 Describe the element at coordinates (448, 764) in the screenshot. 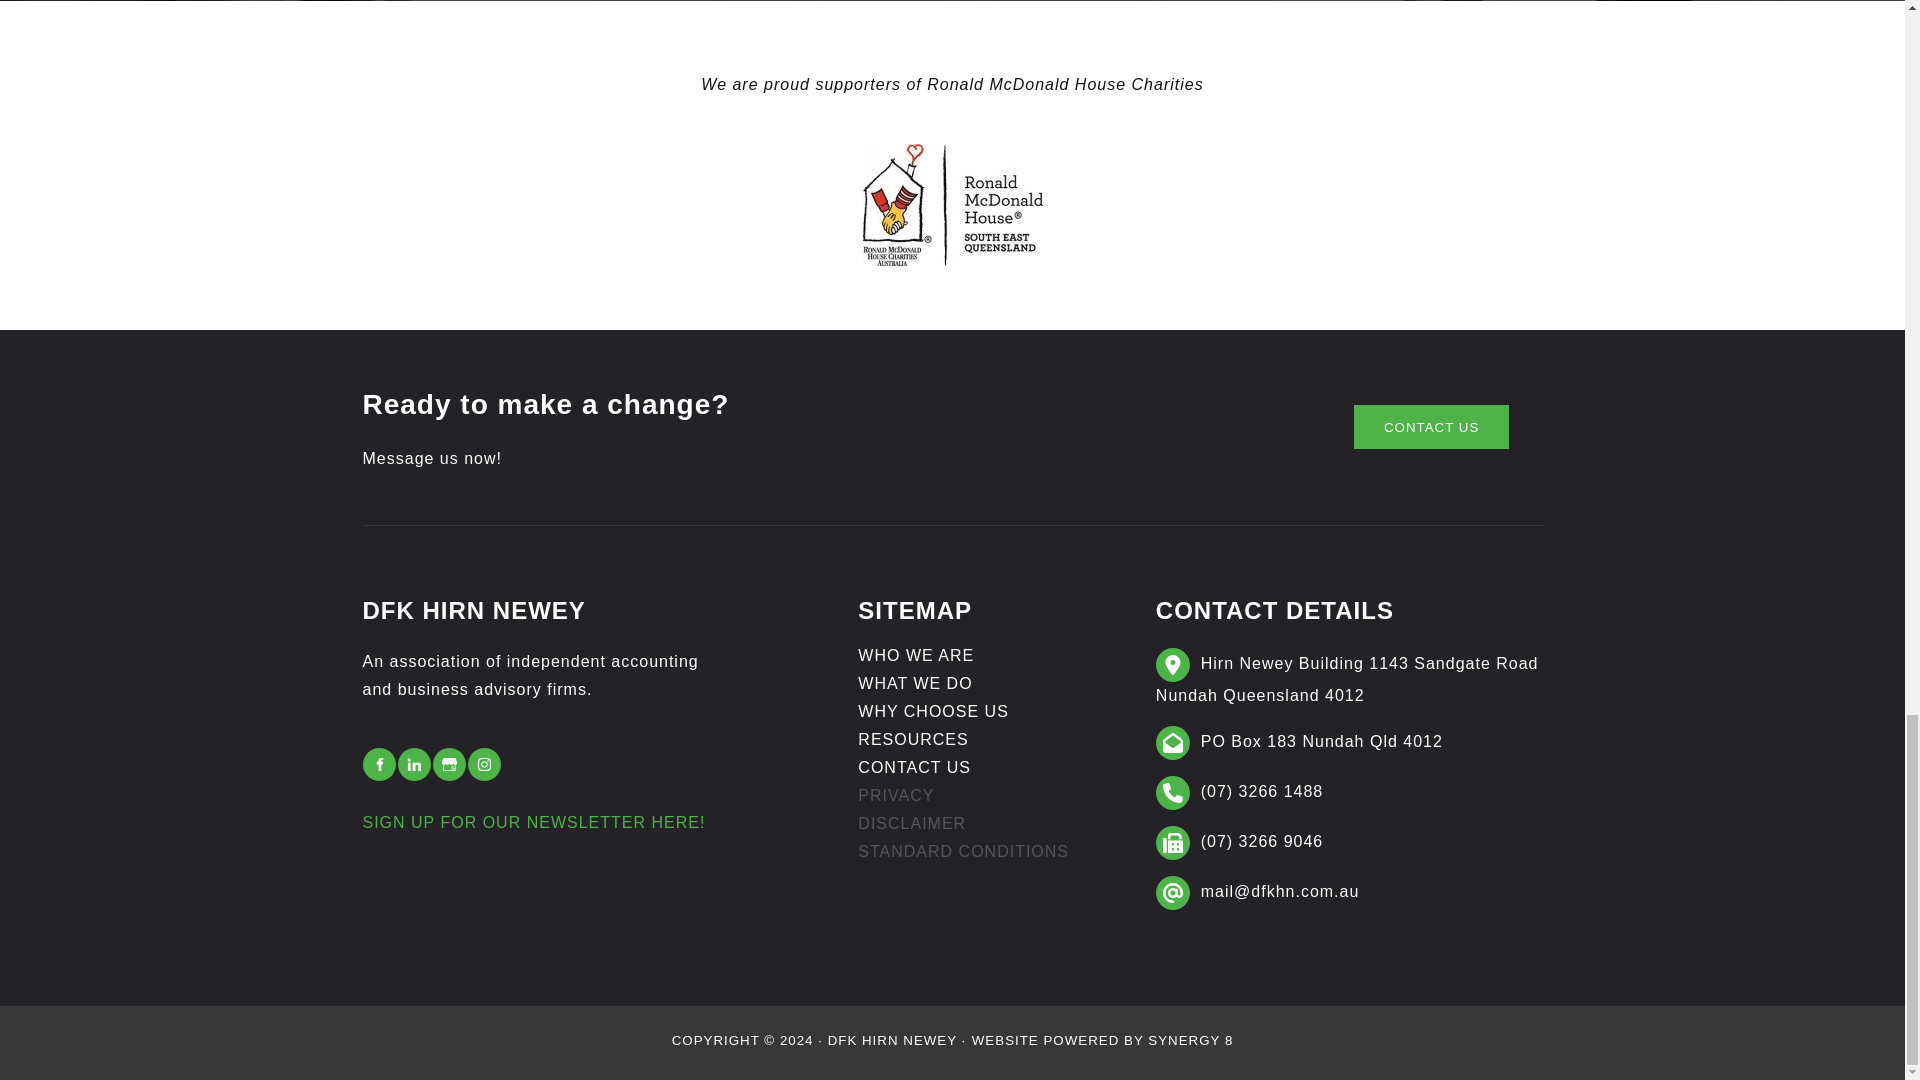

I see `Google My Business` at that location.